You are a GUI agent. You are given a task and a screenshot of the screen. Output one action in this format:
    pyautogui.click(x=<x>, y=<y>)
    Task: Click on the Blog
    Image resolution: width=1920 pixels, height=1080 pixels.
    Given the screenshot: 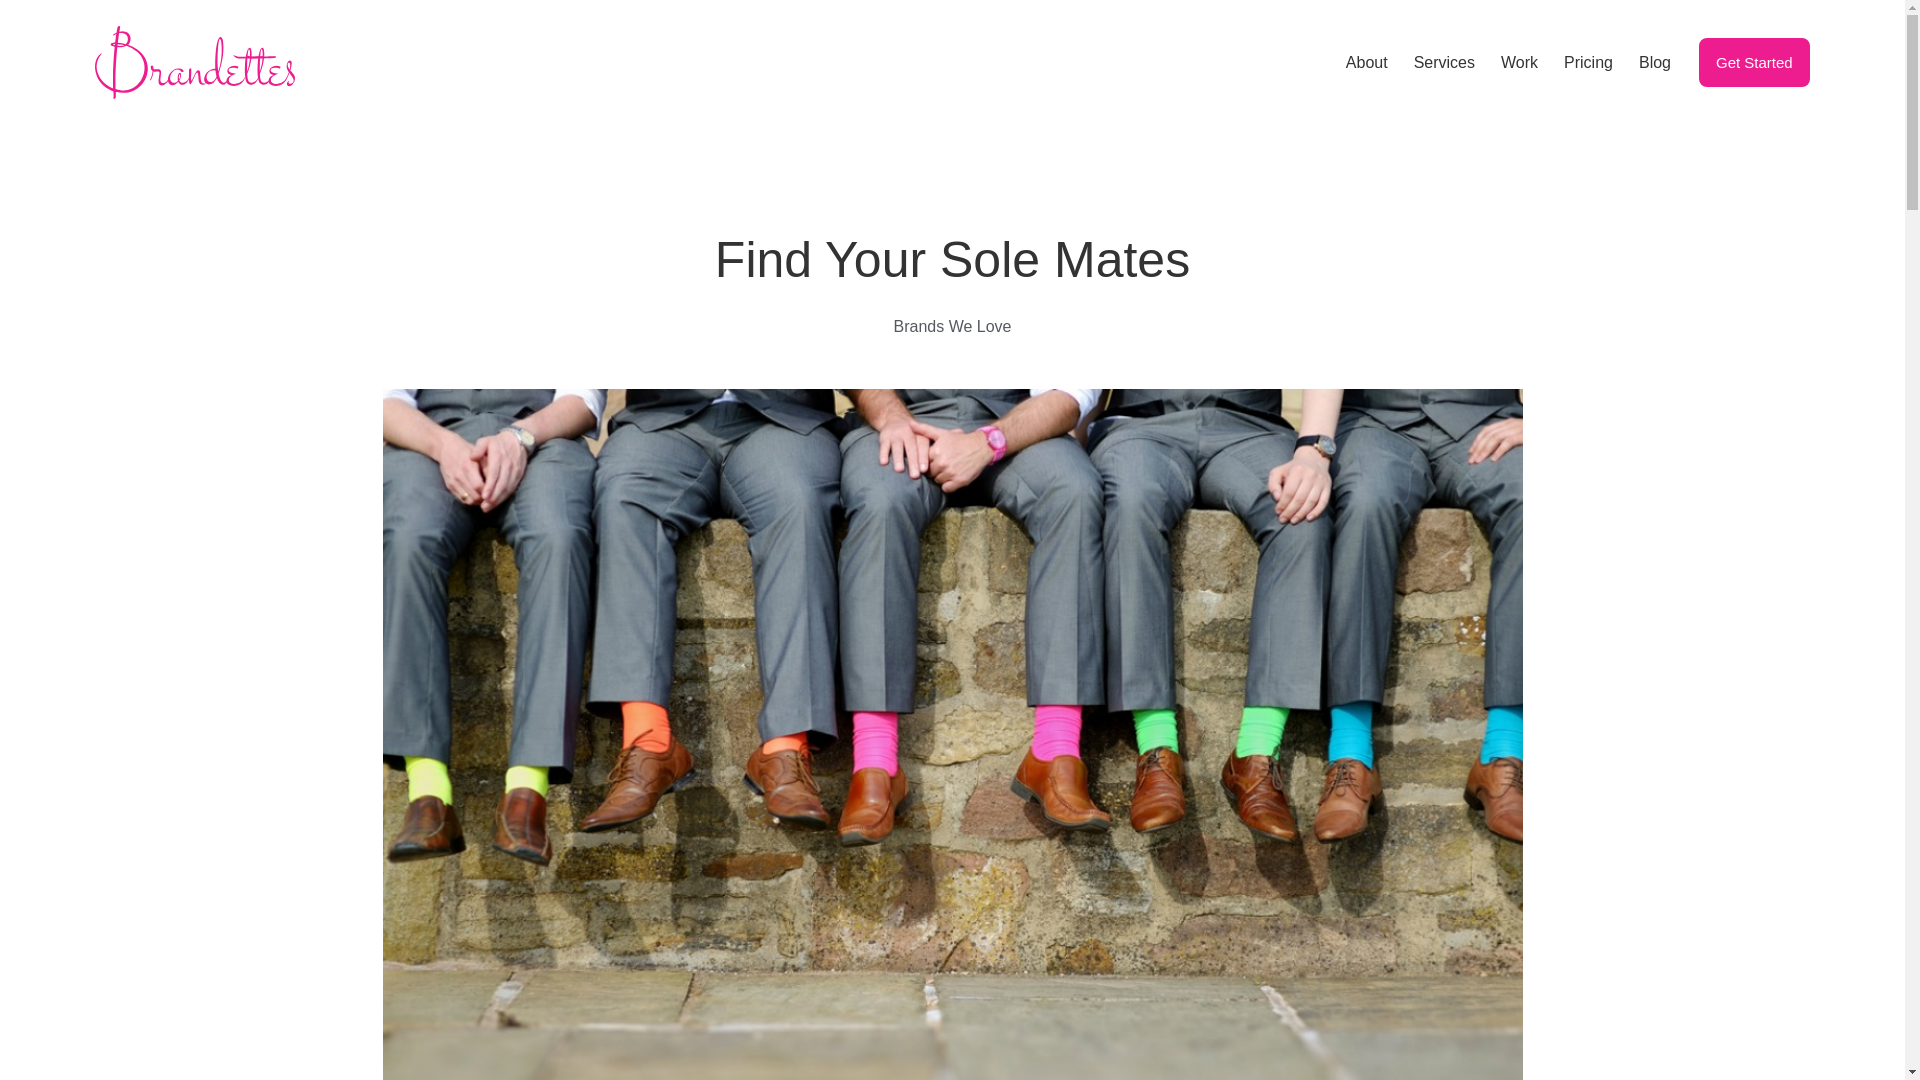 What is the action you would take?
    pyautogui.click(x=1654, y=62)
    